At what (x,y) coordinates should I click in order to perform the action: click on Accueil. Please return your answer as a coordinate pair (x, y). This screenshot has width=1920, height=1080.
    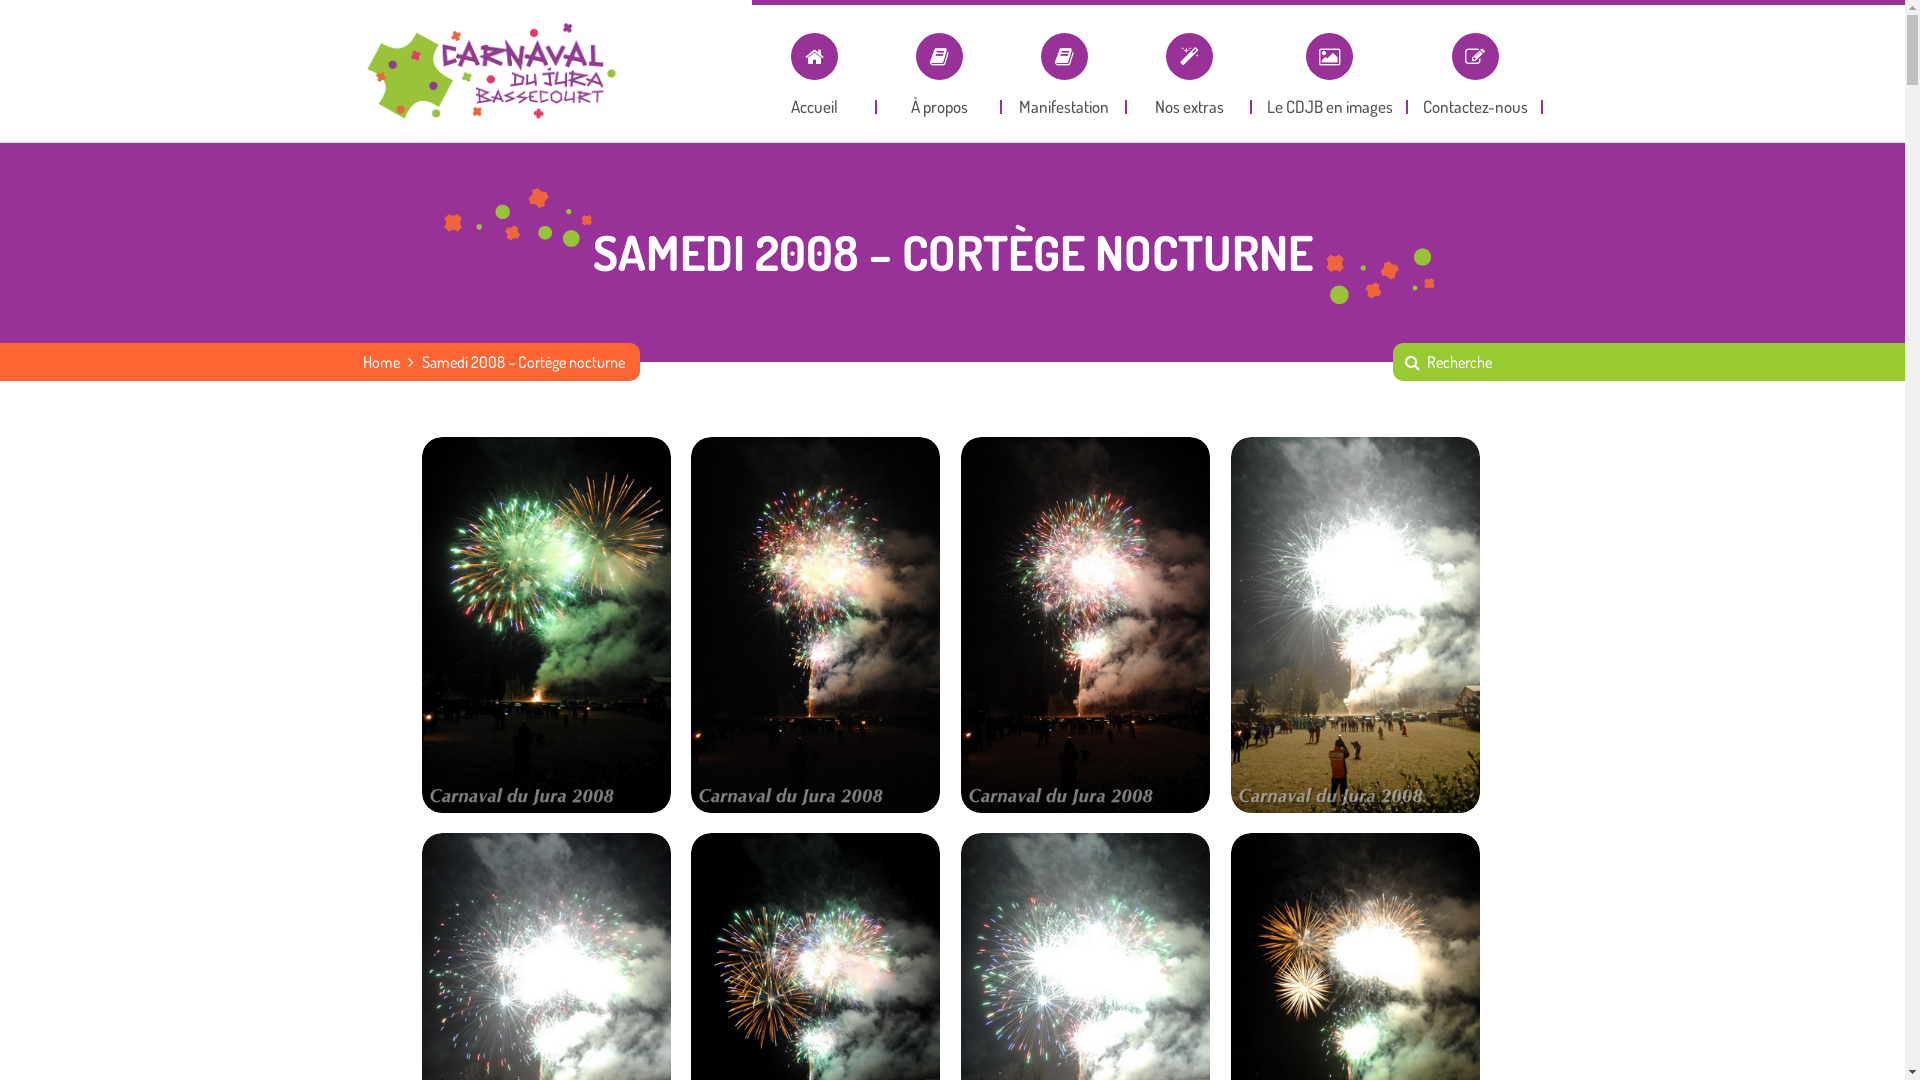
    Looking at the image, I should click on (814, 57).